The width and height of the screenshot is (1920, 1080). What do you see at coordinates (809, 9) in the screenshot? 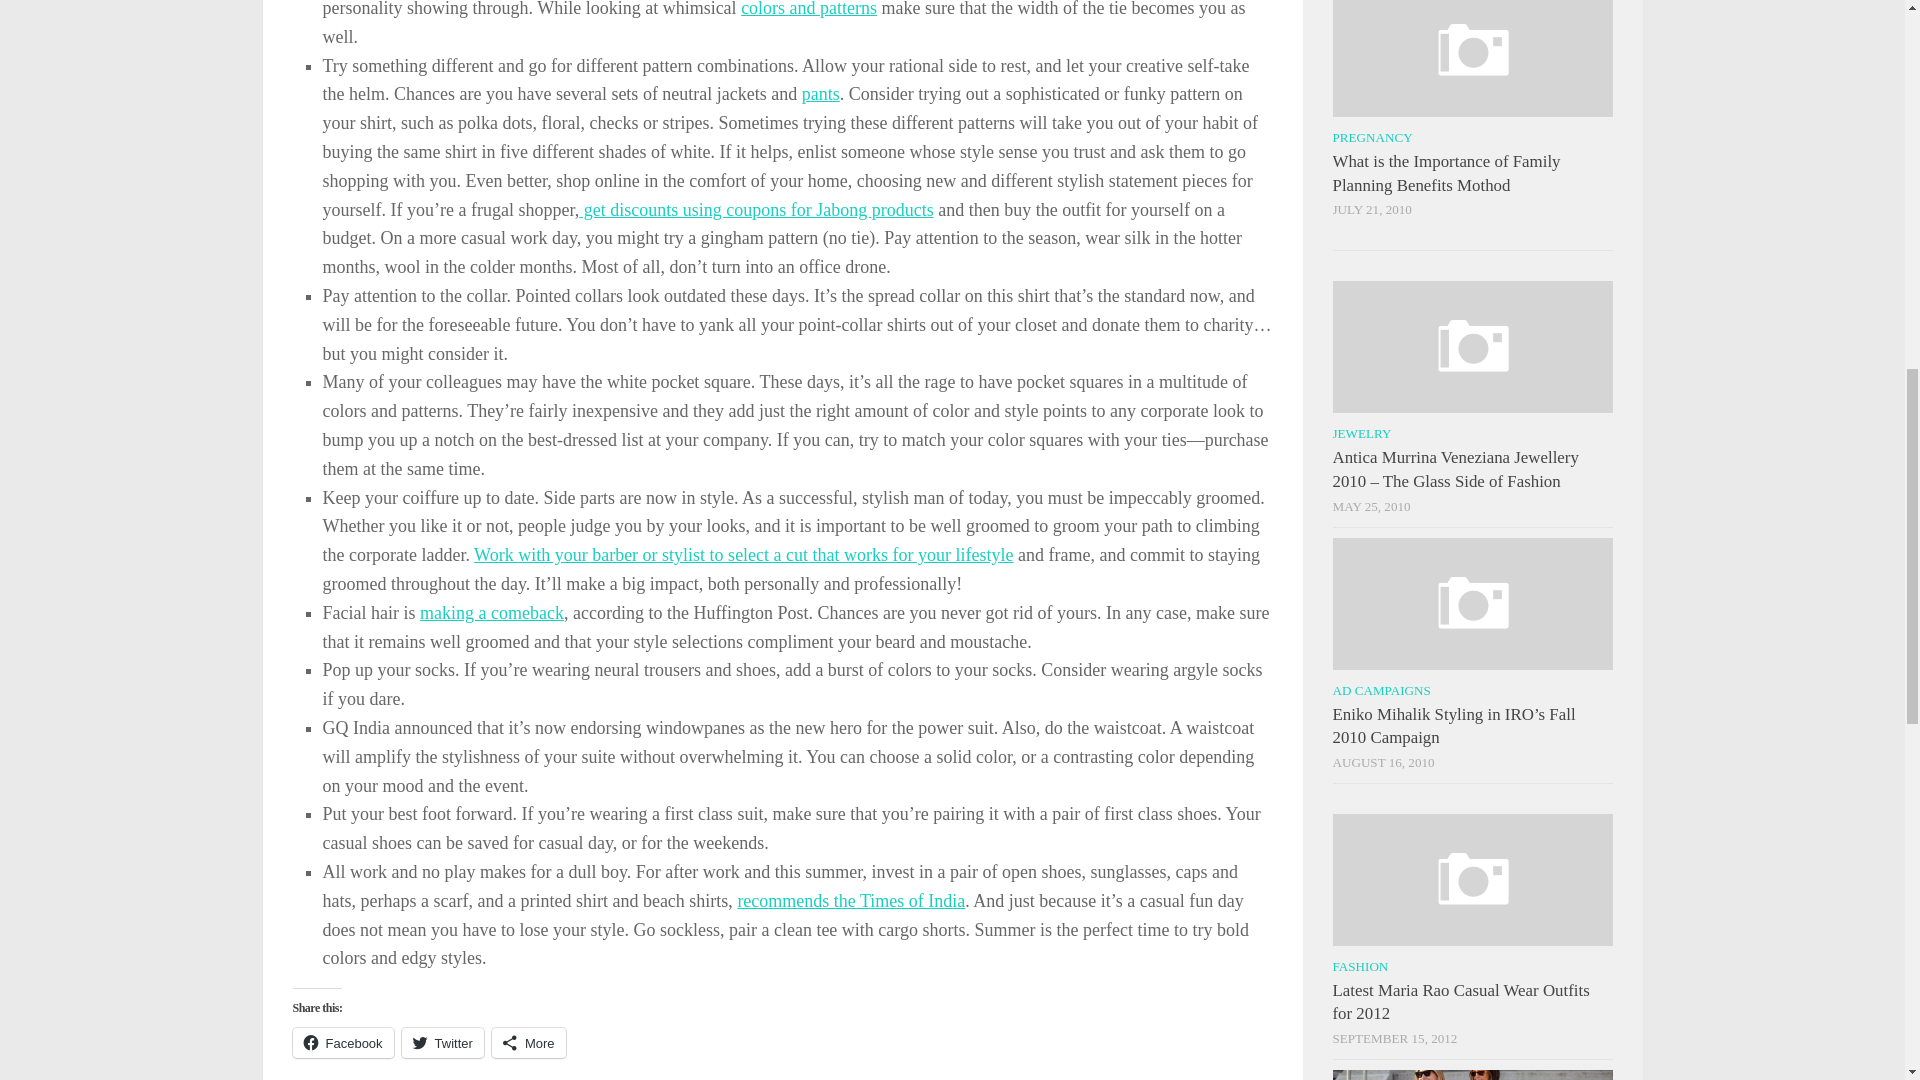
I see `colors and patterns` at bounding box center [809, 9].